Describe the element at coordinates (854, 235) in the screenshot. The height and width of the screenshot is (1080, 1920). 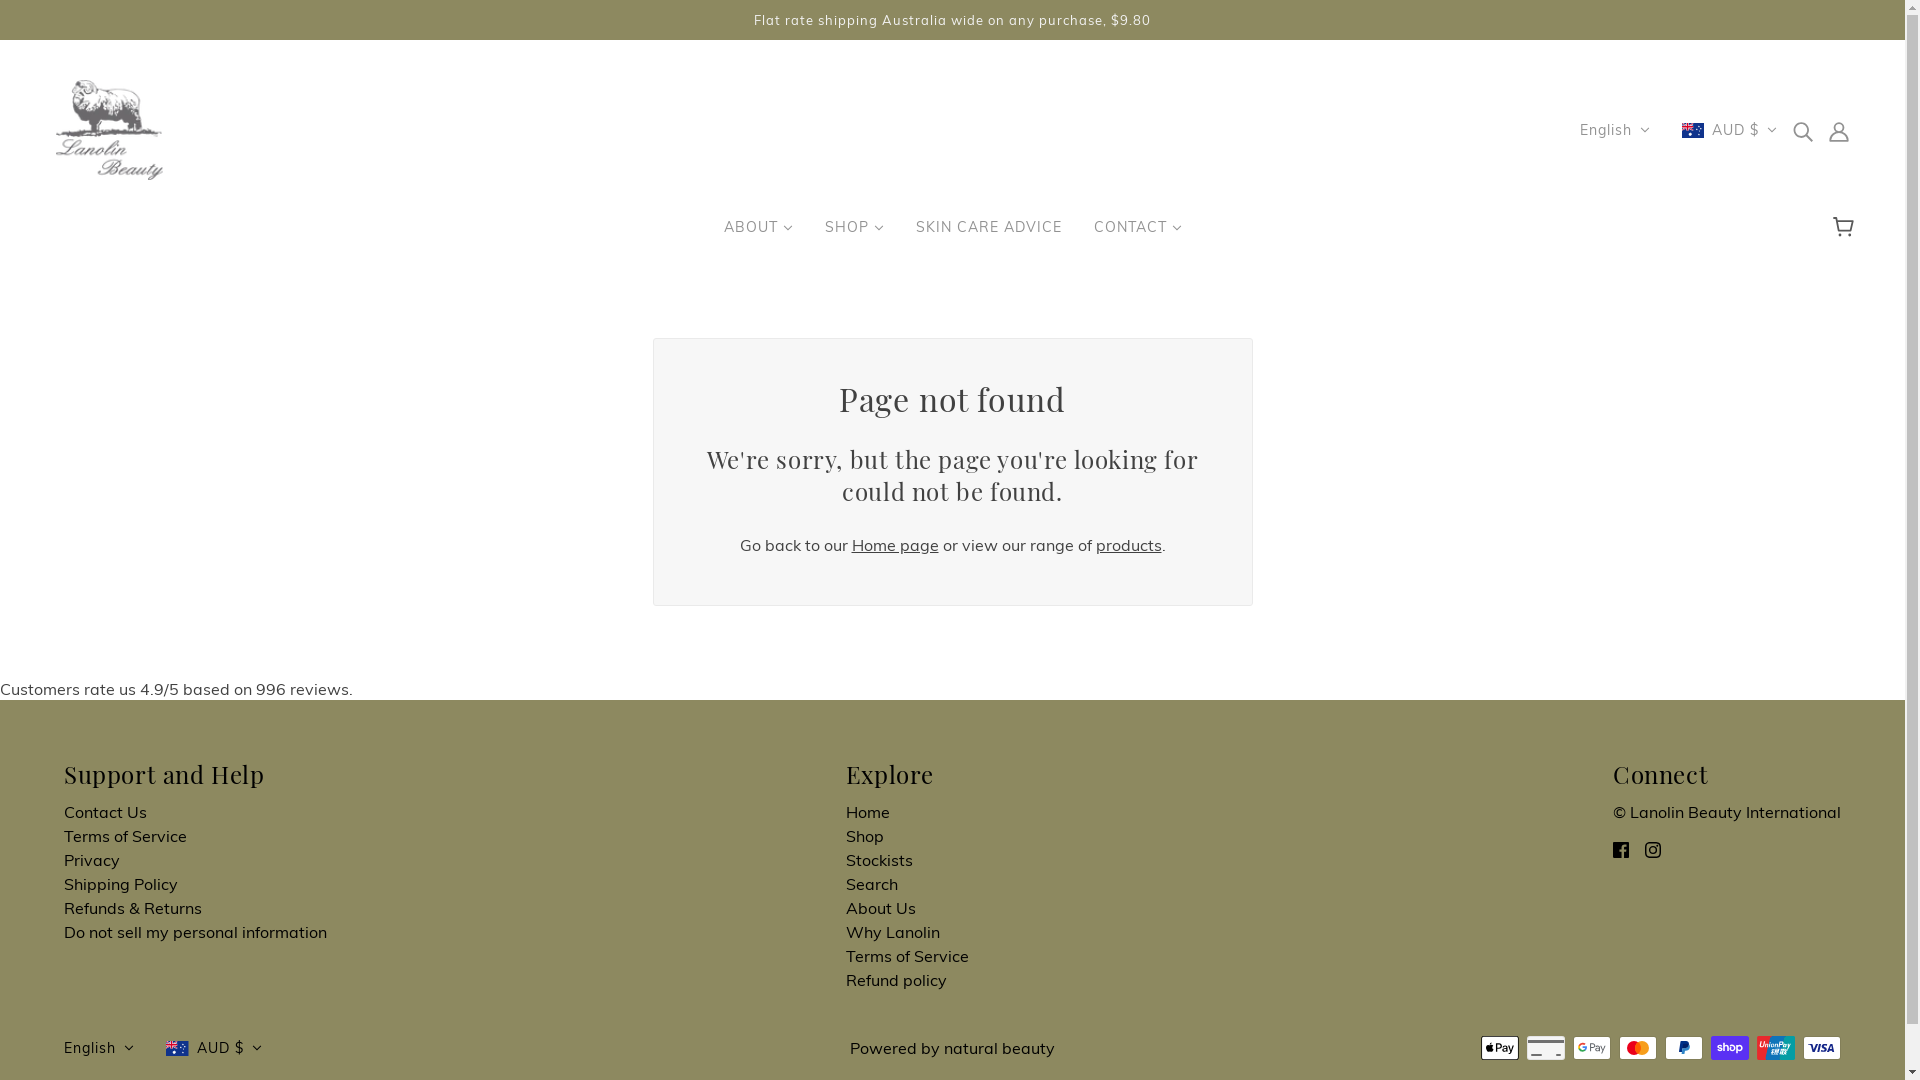
I see `SHOP` at that location.